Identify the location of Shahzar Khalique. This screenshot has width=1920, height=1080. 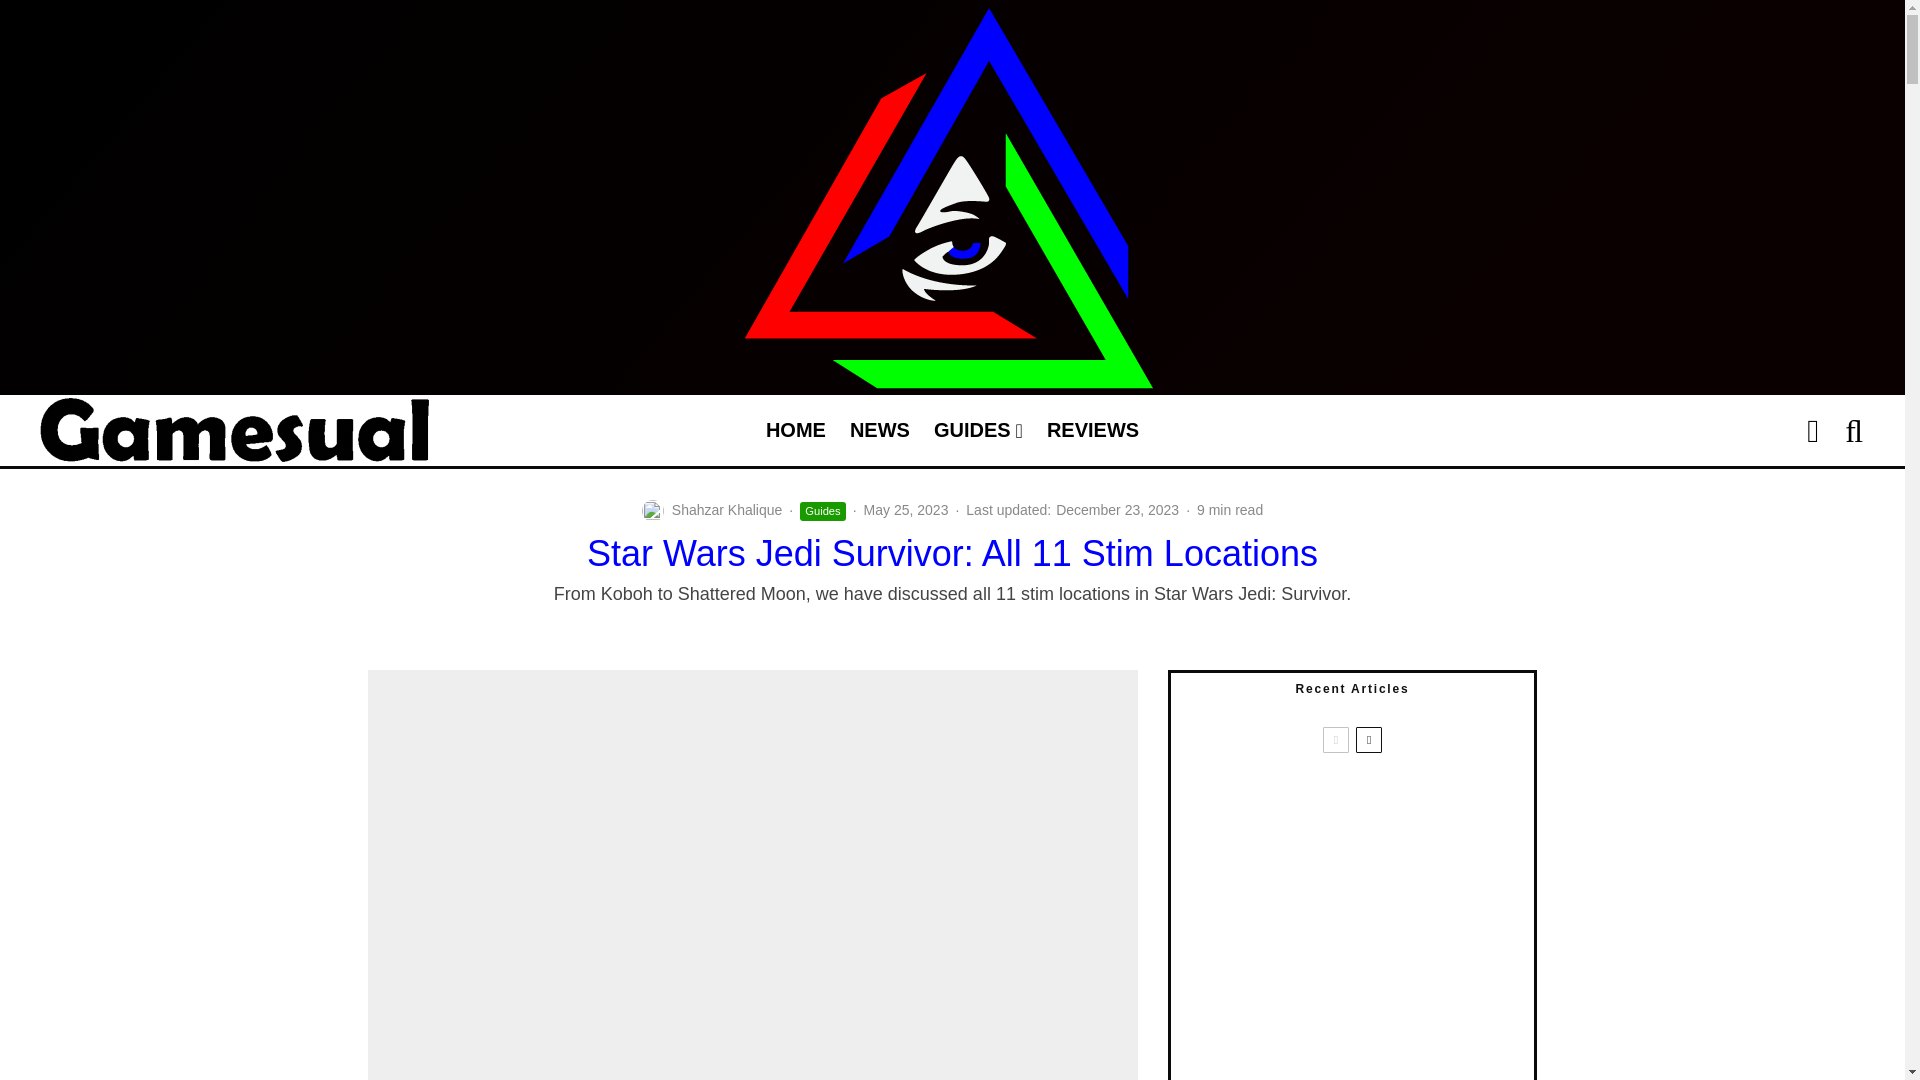
(728, 510).